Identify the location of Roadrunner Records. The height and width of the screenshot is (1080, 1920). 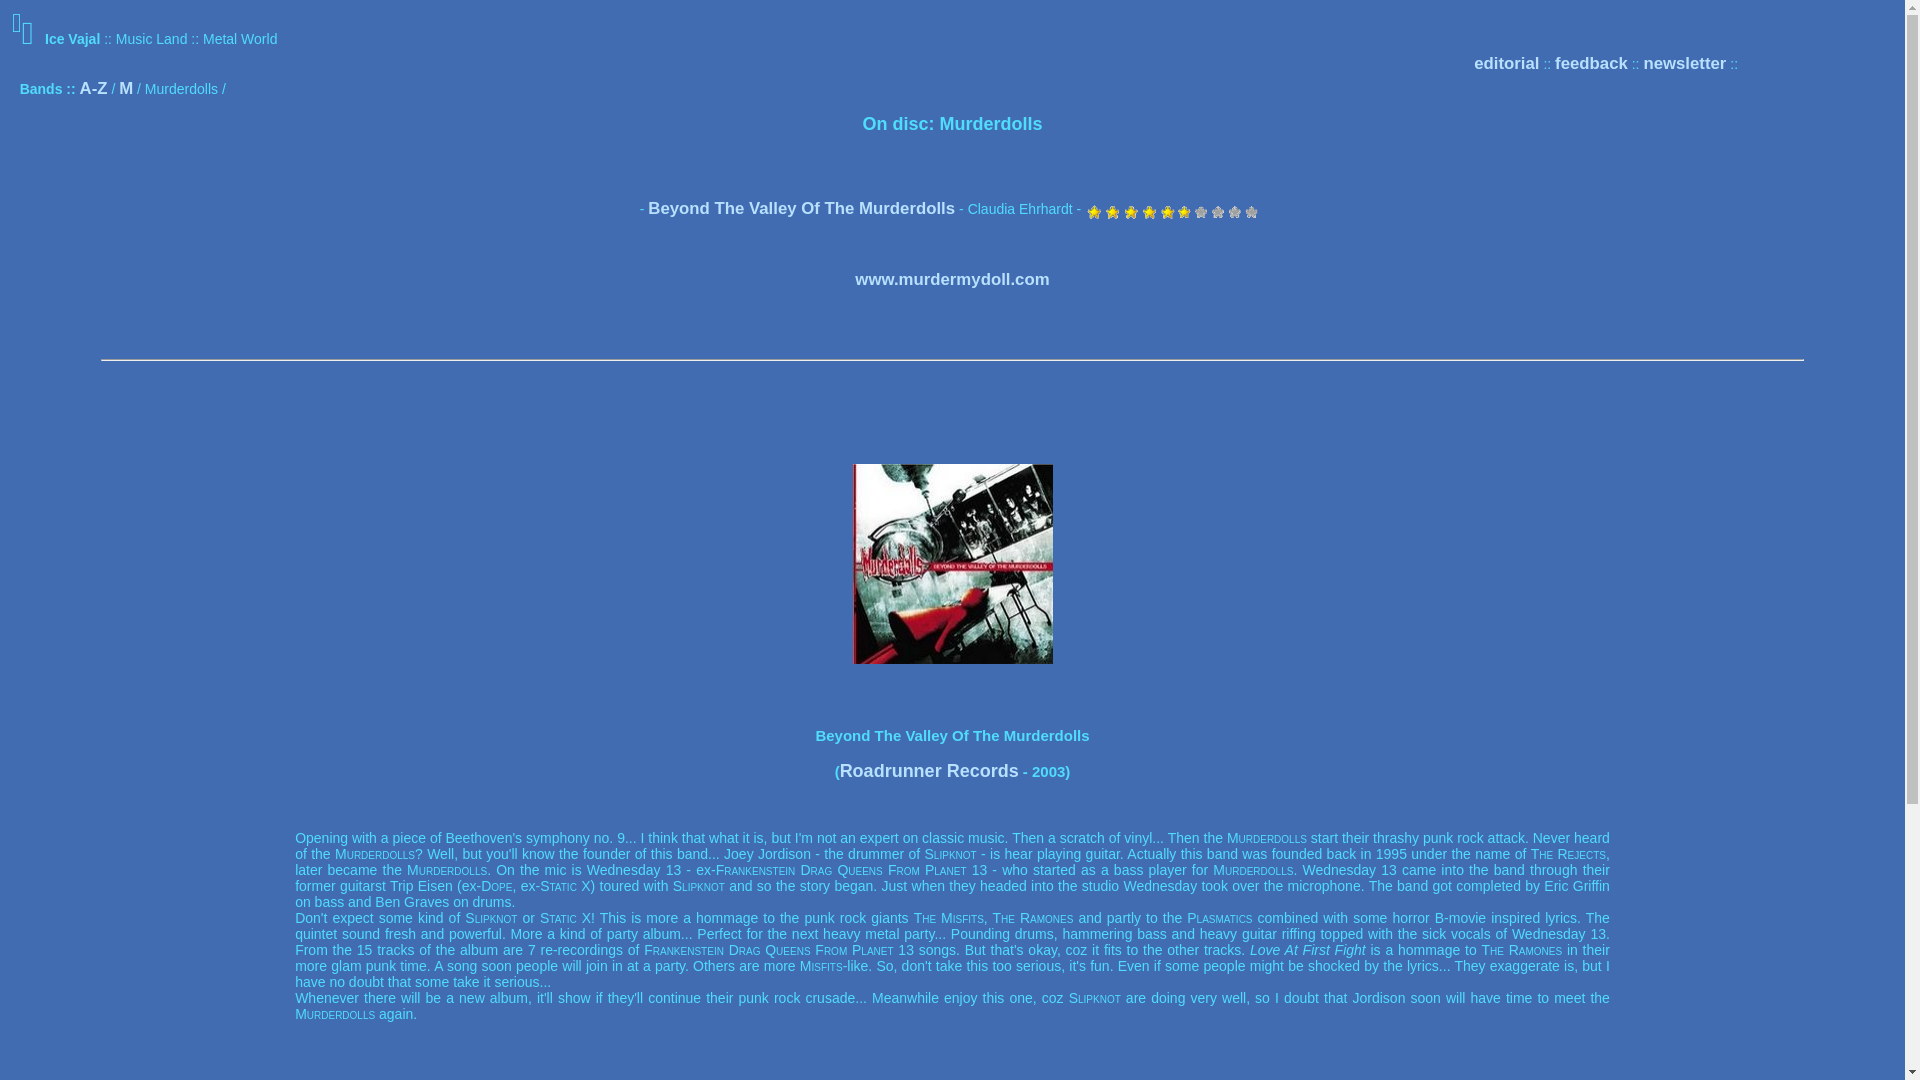
(930, 770).